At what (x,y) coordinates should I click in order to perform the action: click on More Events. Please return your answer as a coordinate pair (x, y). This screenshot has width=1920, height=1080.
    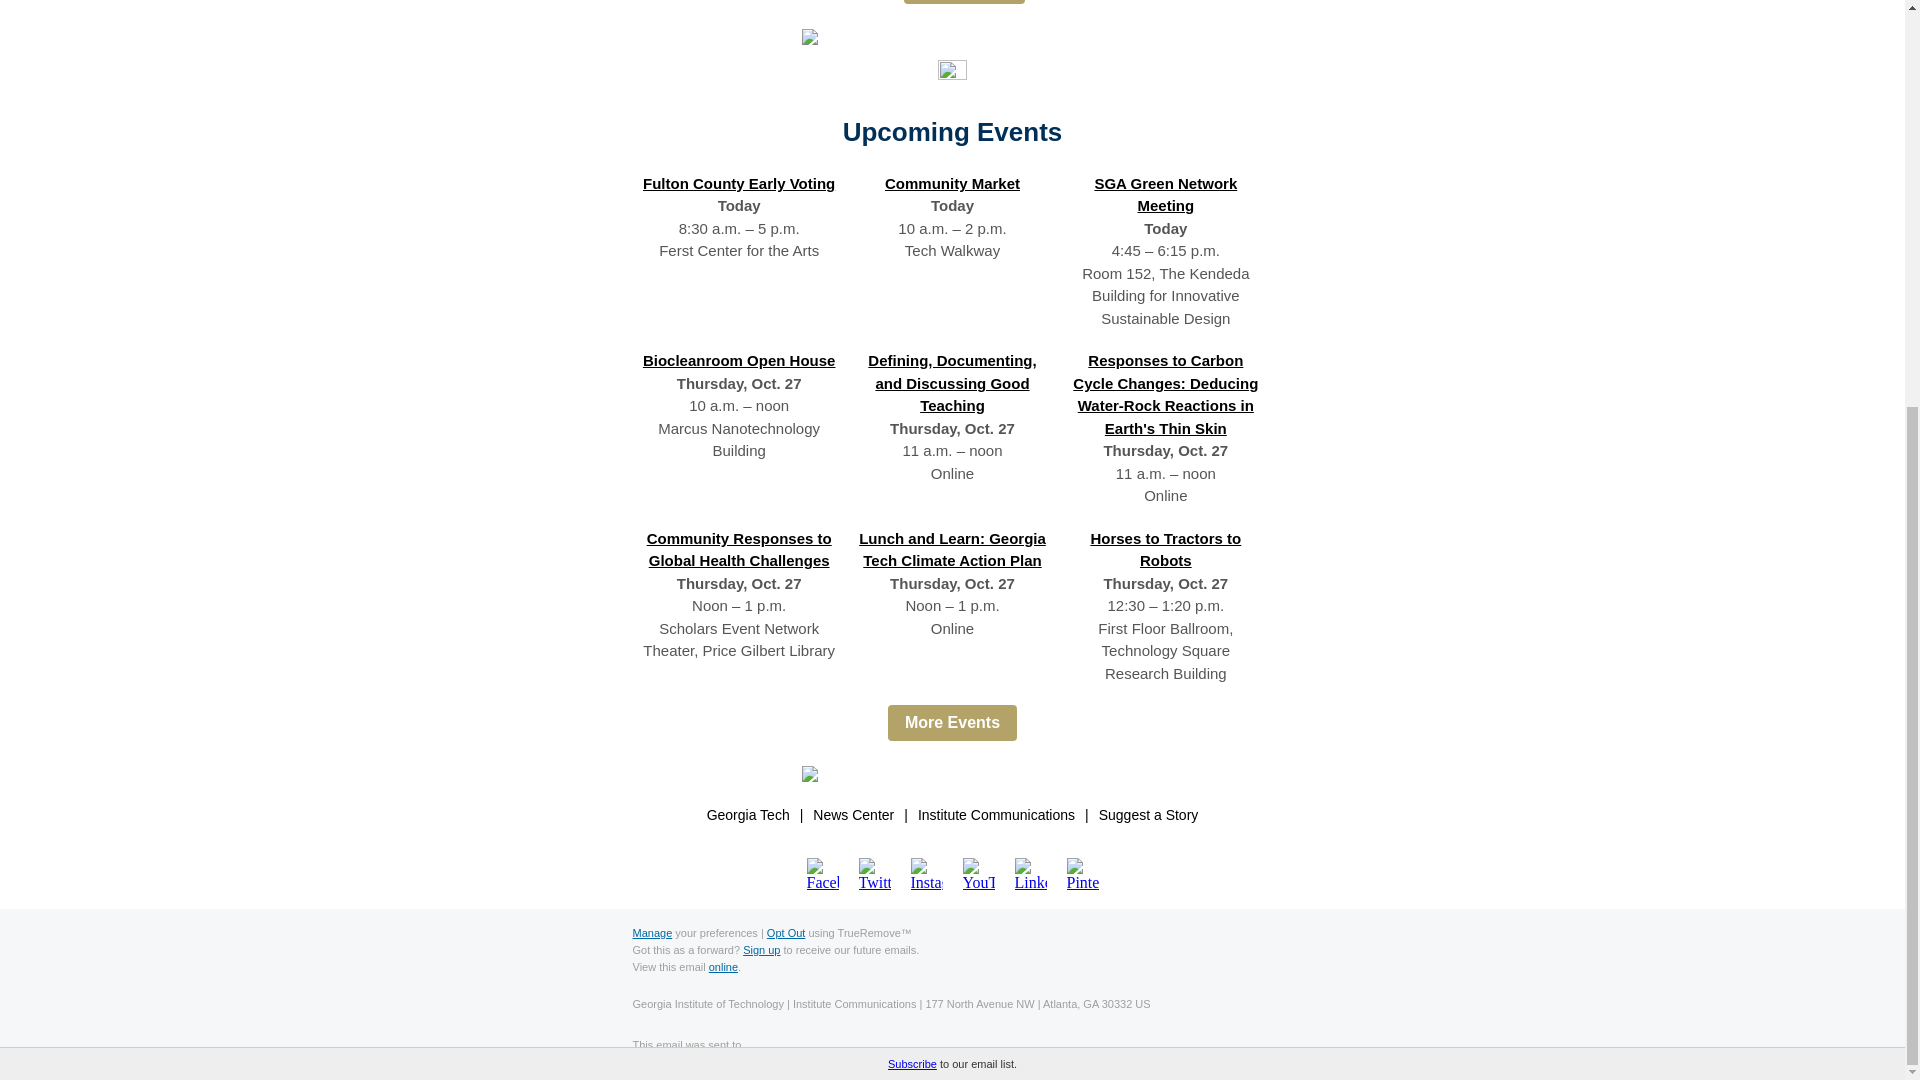
    Looking at the image, I should click on (952, 722).